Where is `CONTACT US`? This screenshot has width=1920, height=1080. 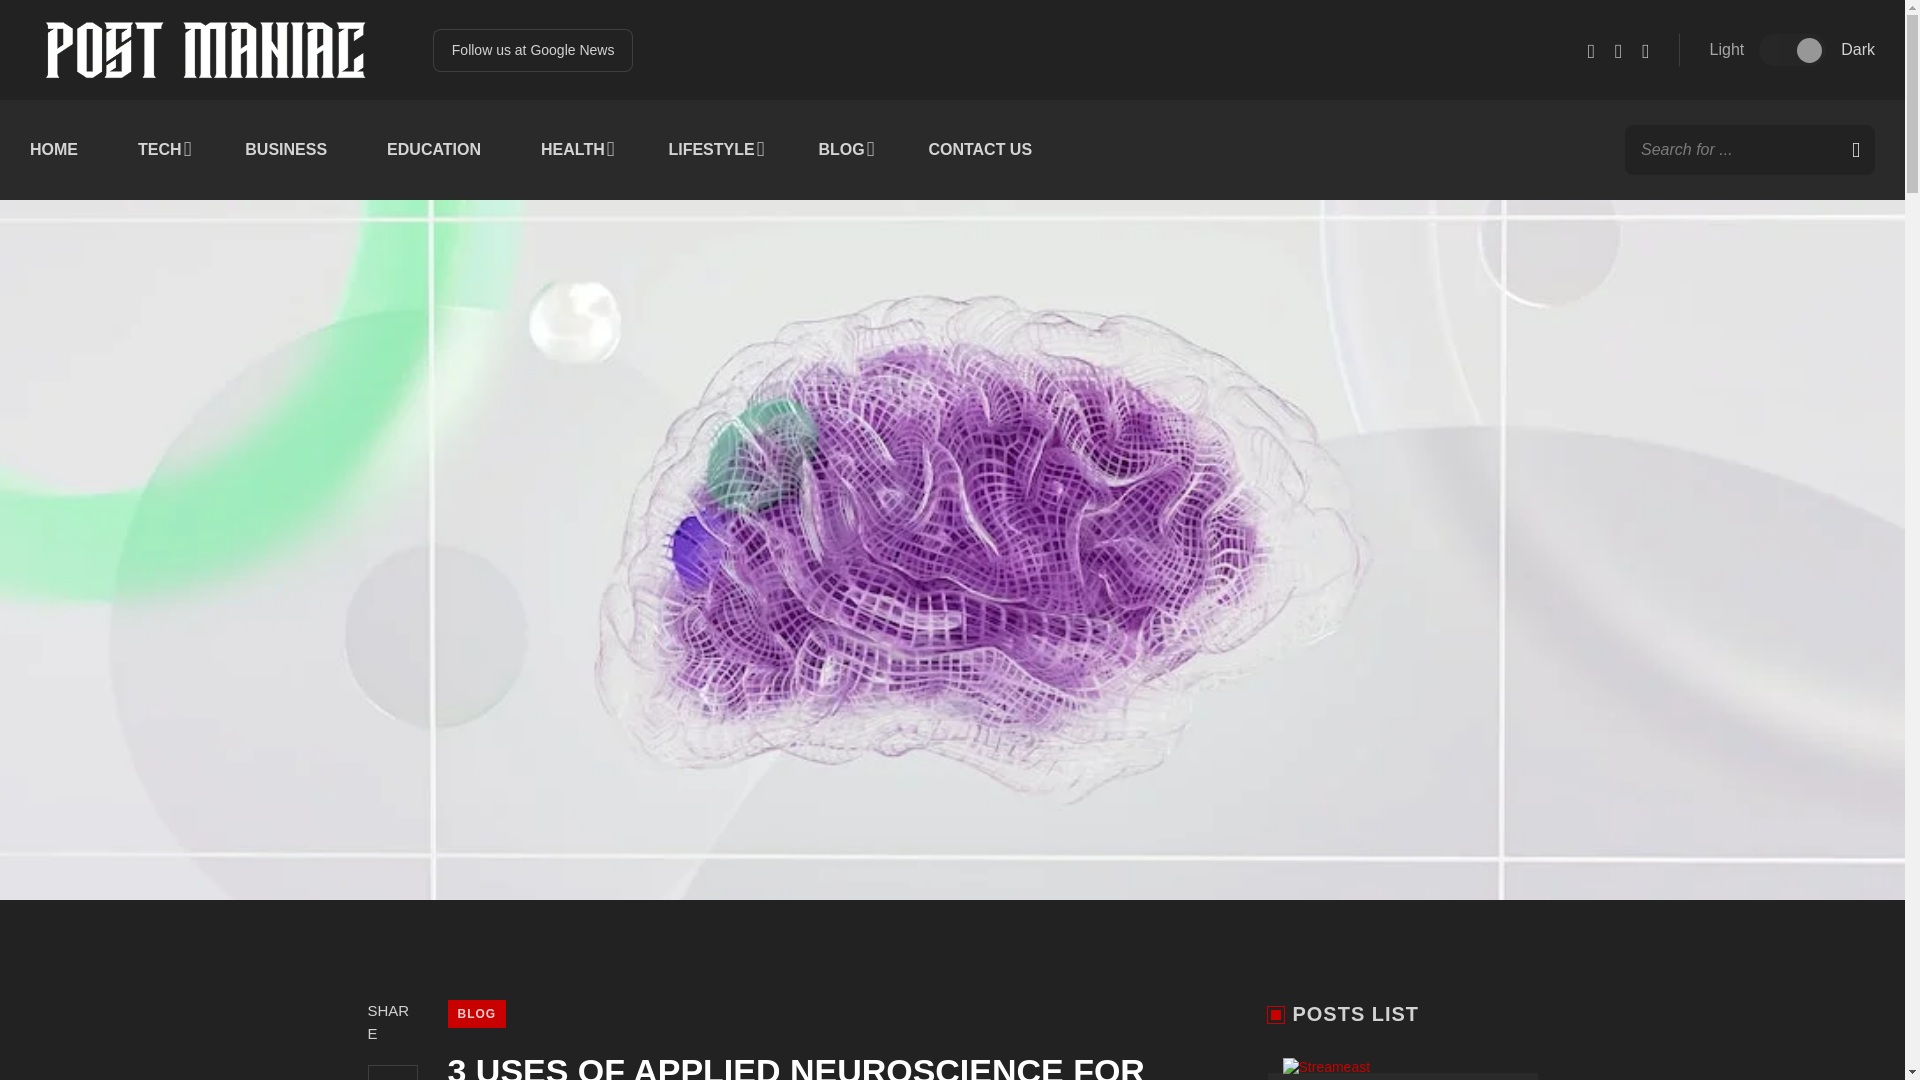 CONTACT US is located at coordinates (980, 150).